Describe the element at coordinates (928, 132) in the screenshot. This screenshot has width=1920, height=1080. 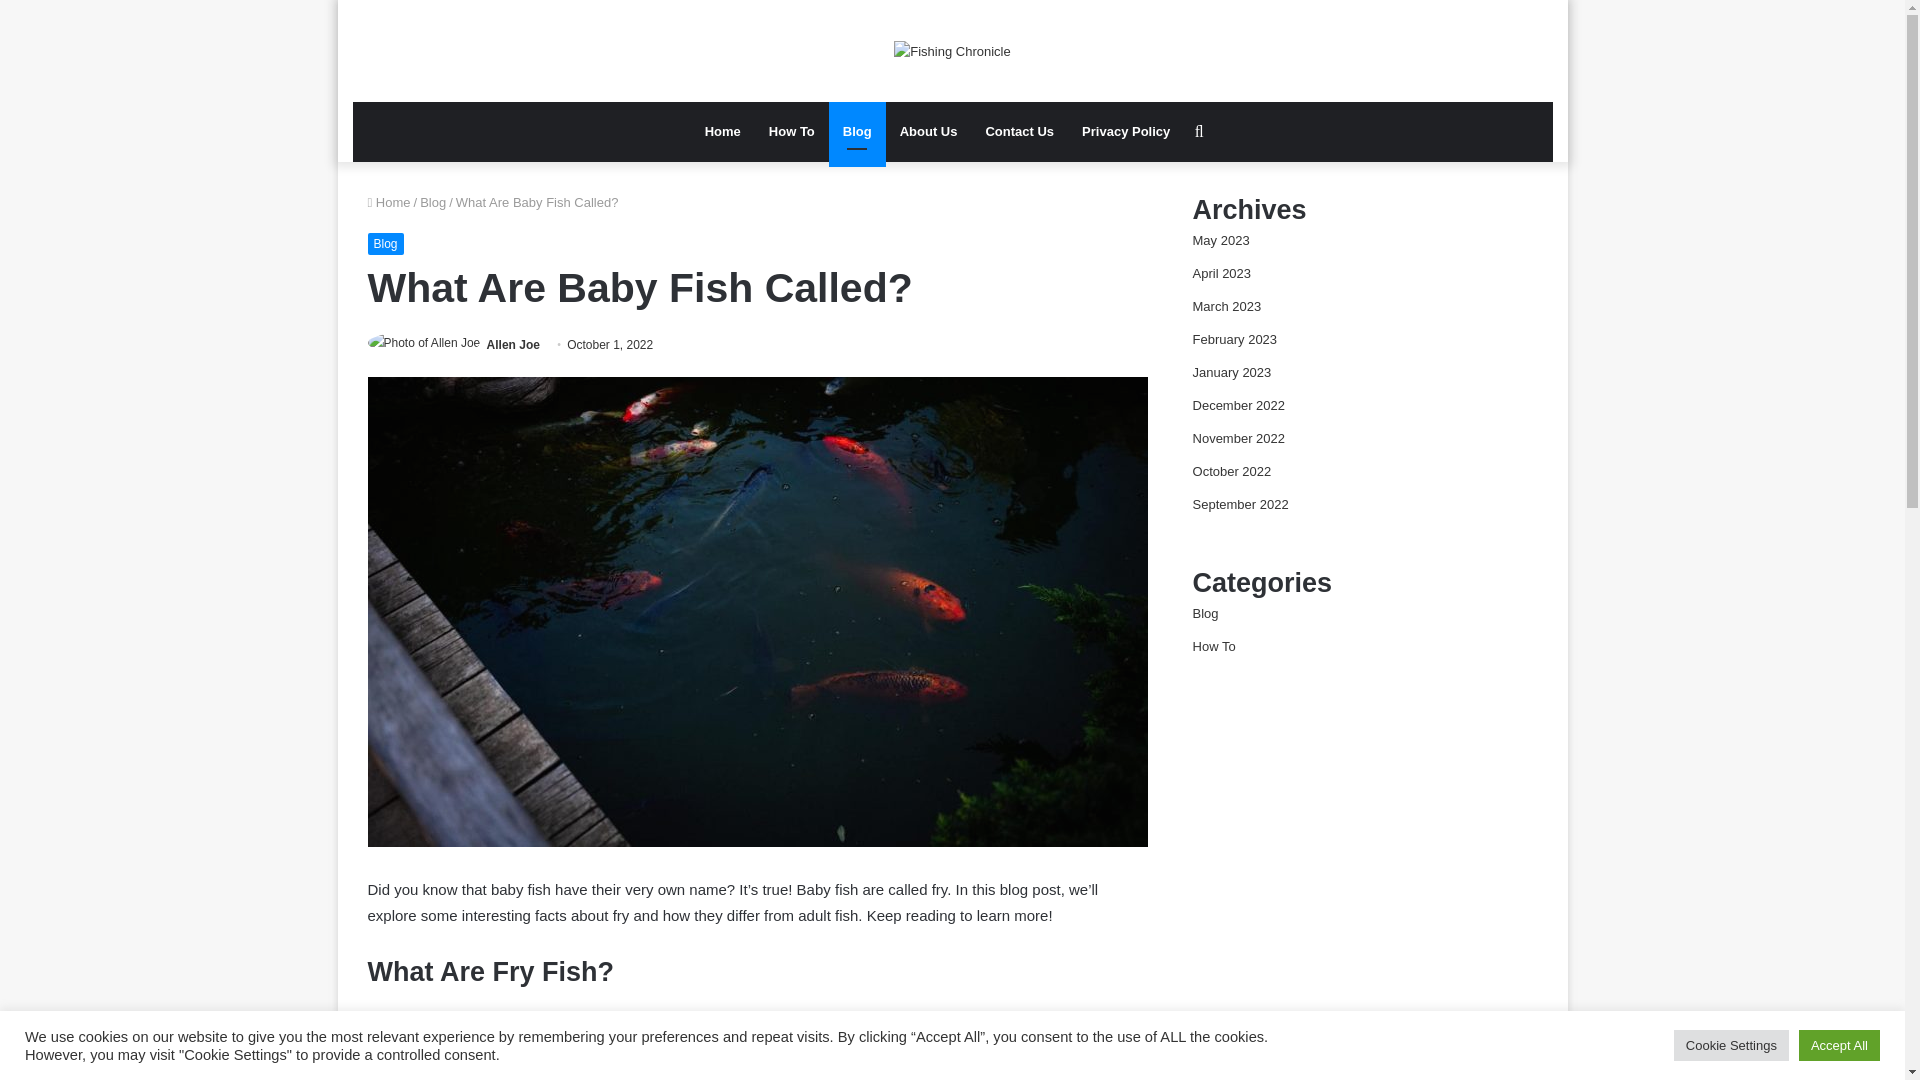
I see `About Us` at that location.